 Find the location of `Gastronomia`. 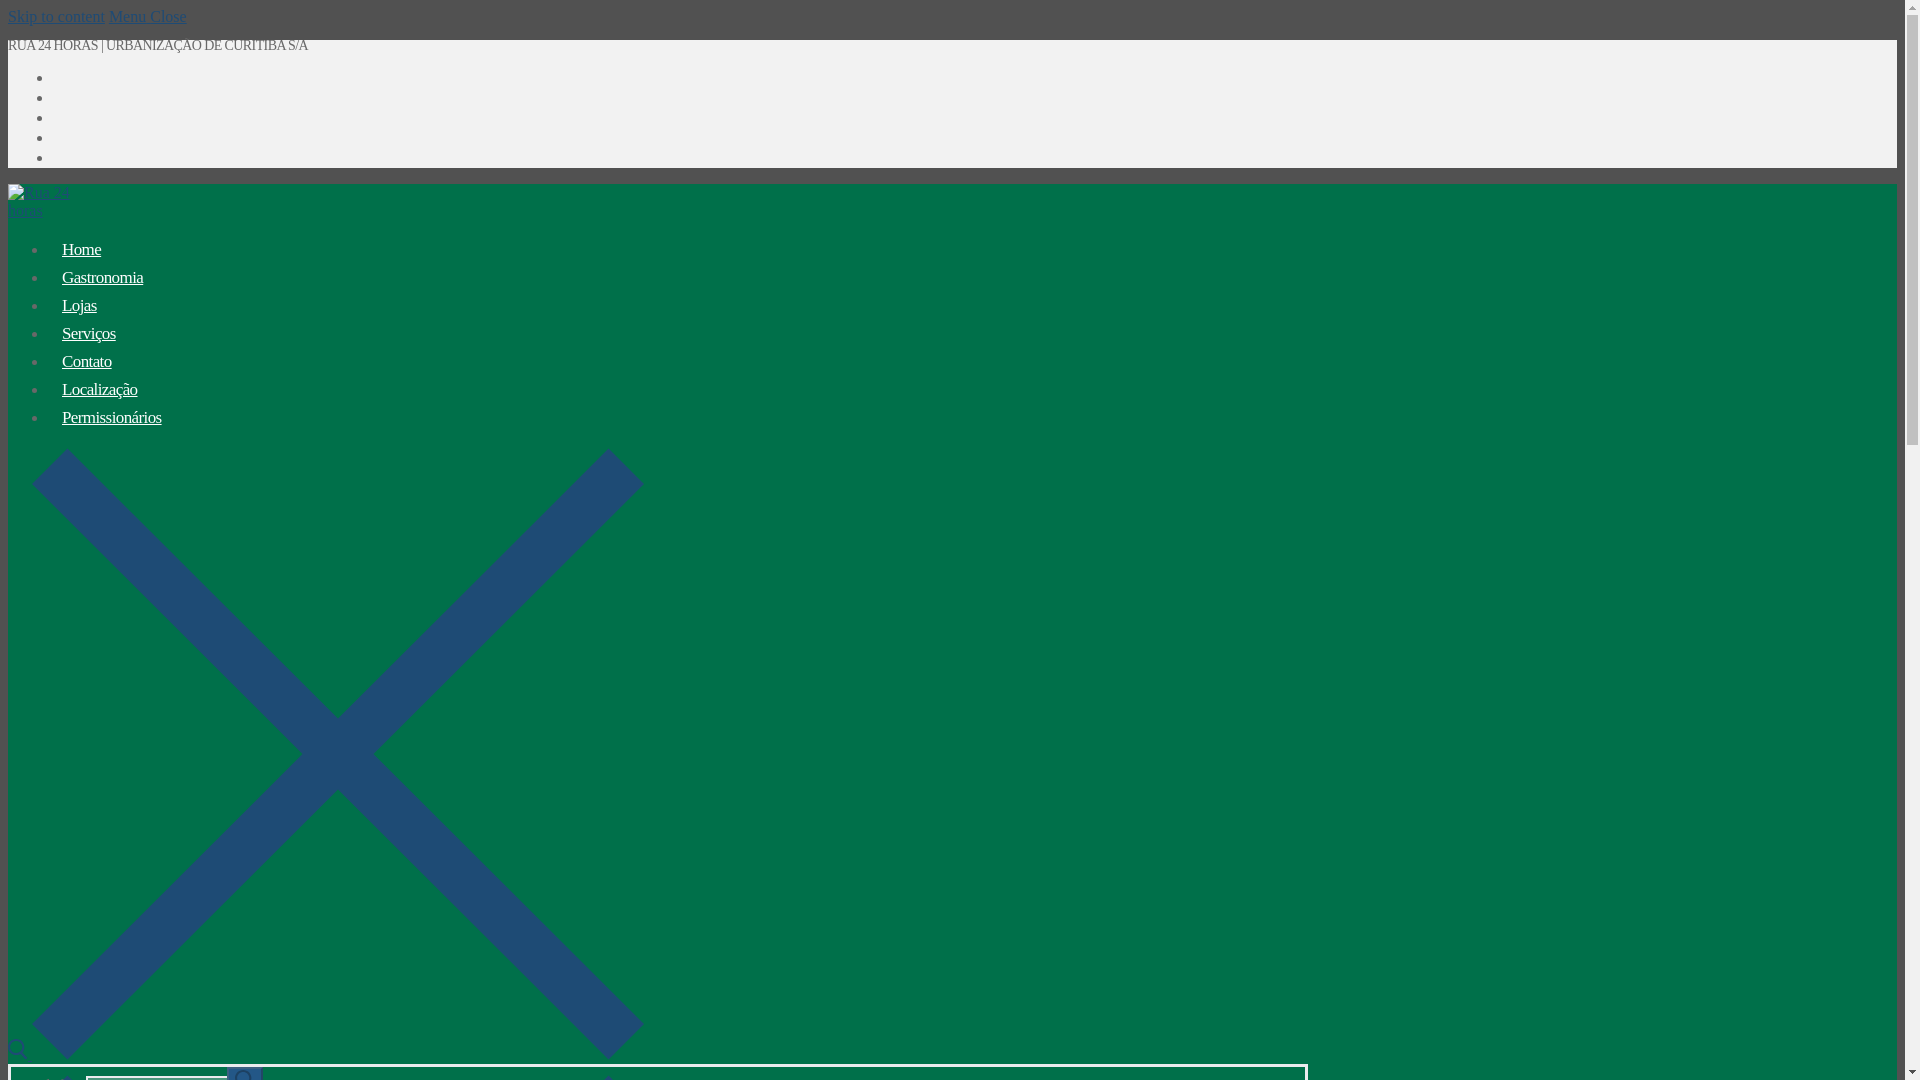

Gastronomia is located at coordinates (102, 277).